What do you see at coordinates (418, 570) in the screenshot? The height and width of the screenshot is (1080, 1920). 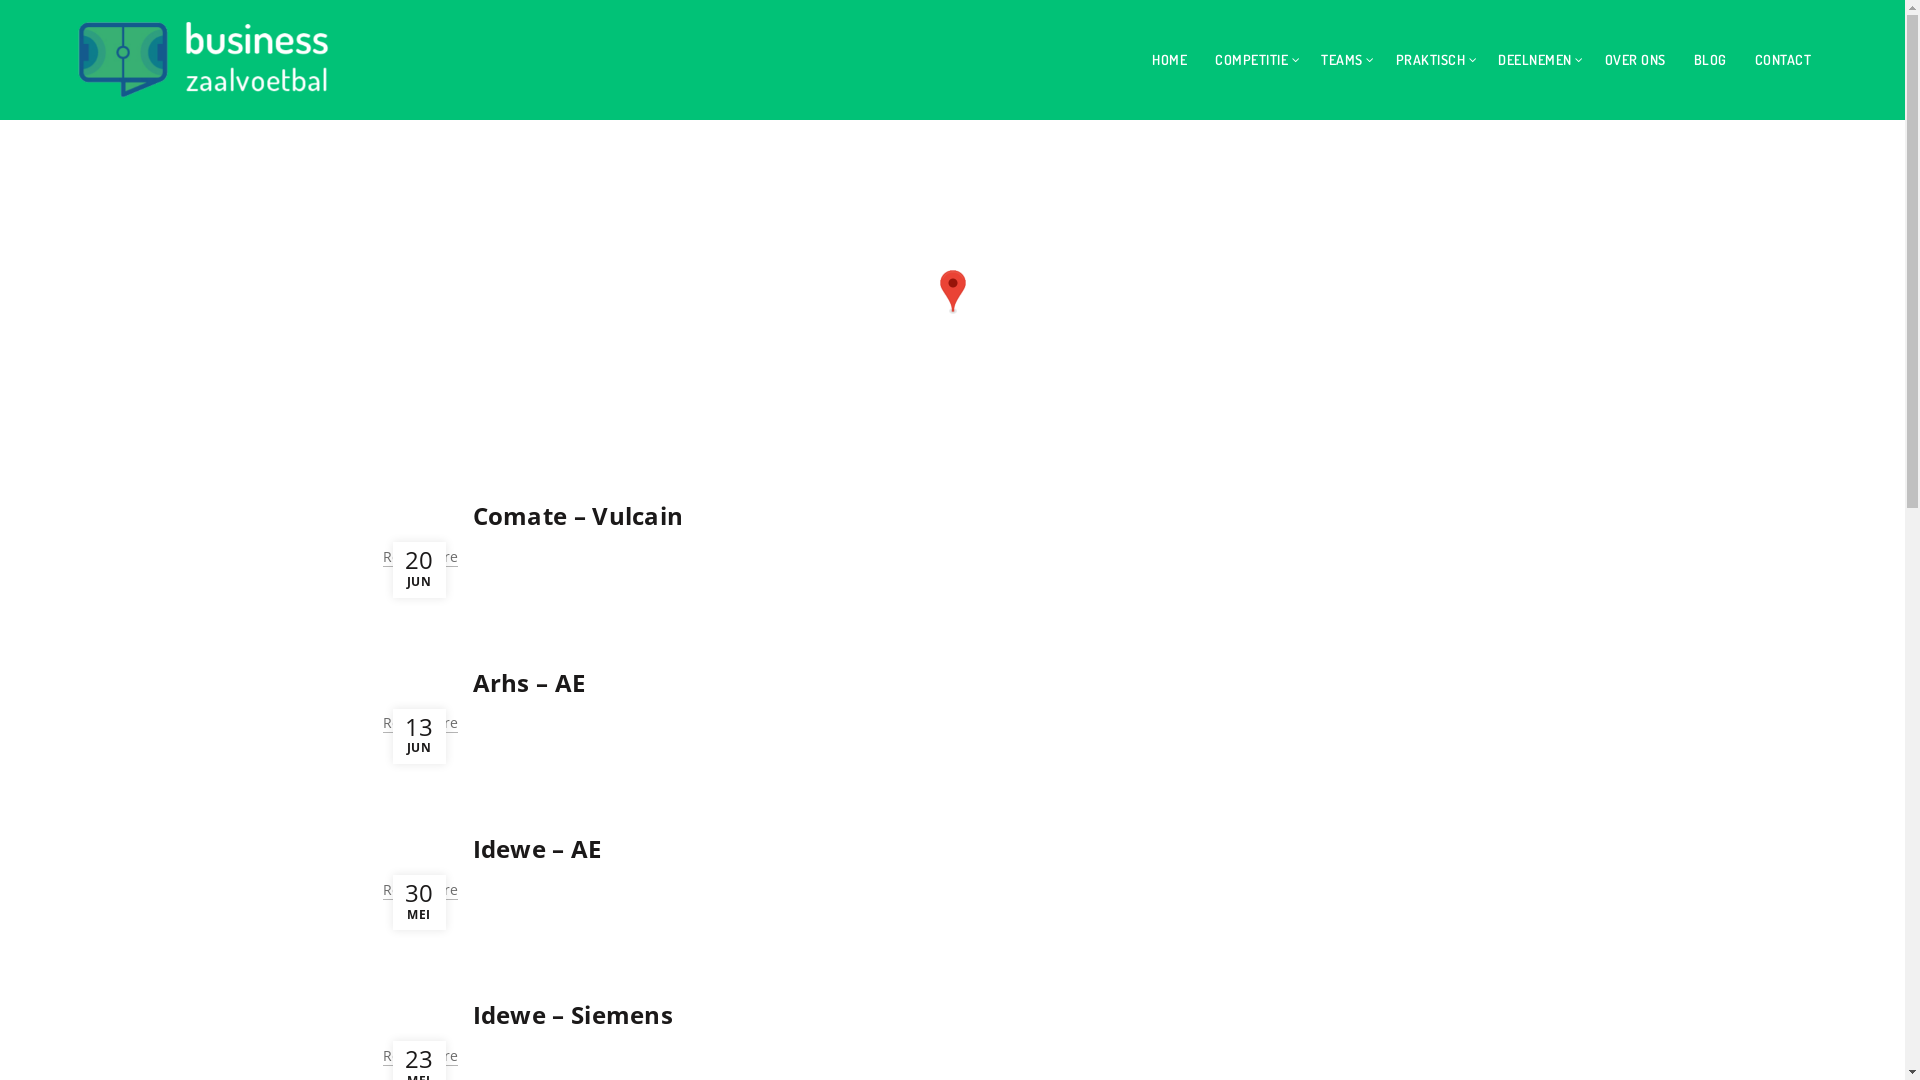 I see `20
JUN` at bounding box center [418, 570].